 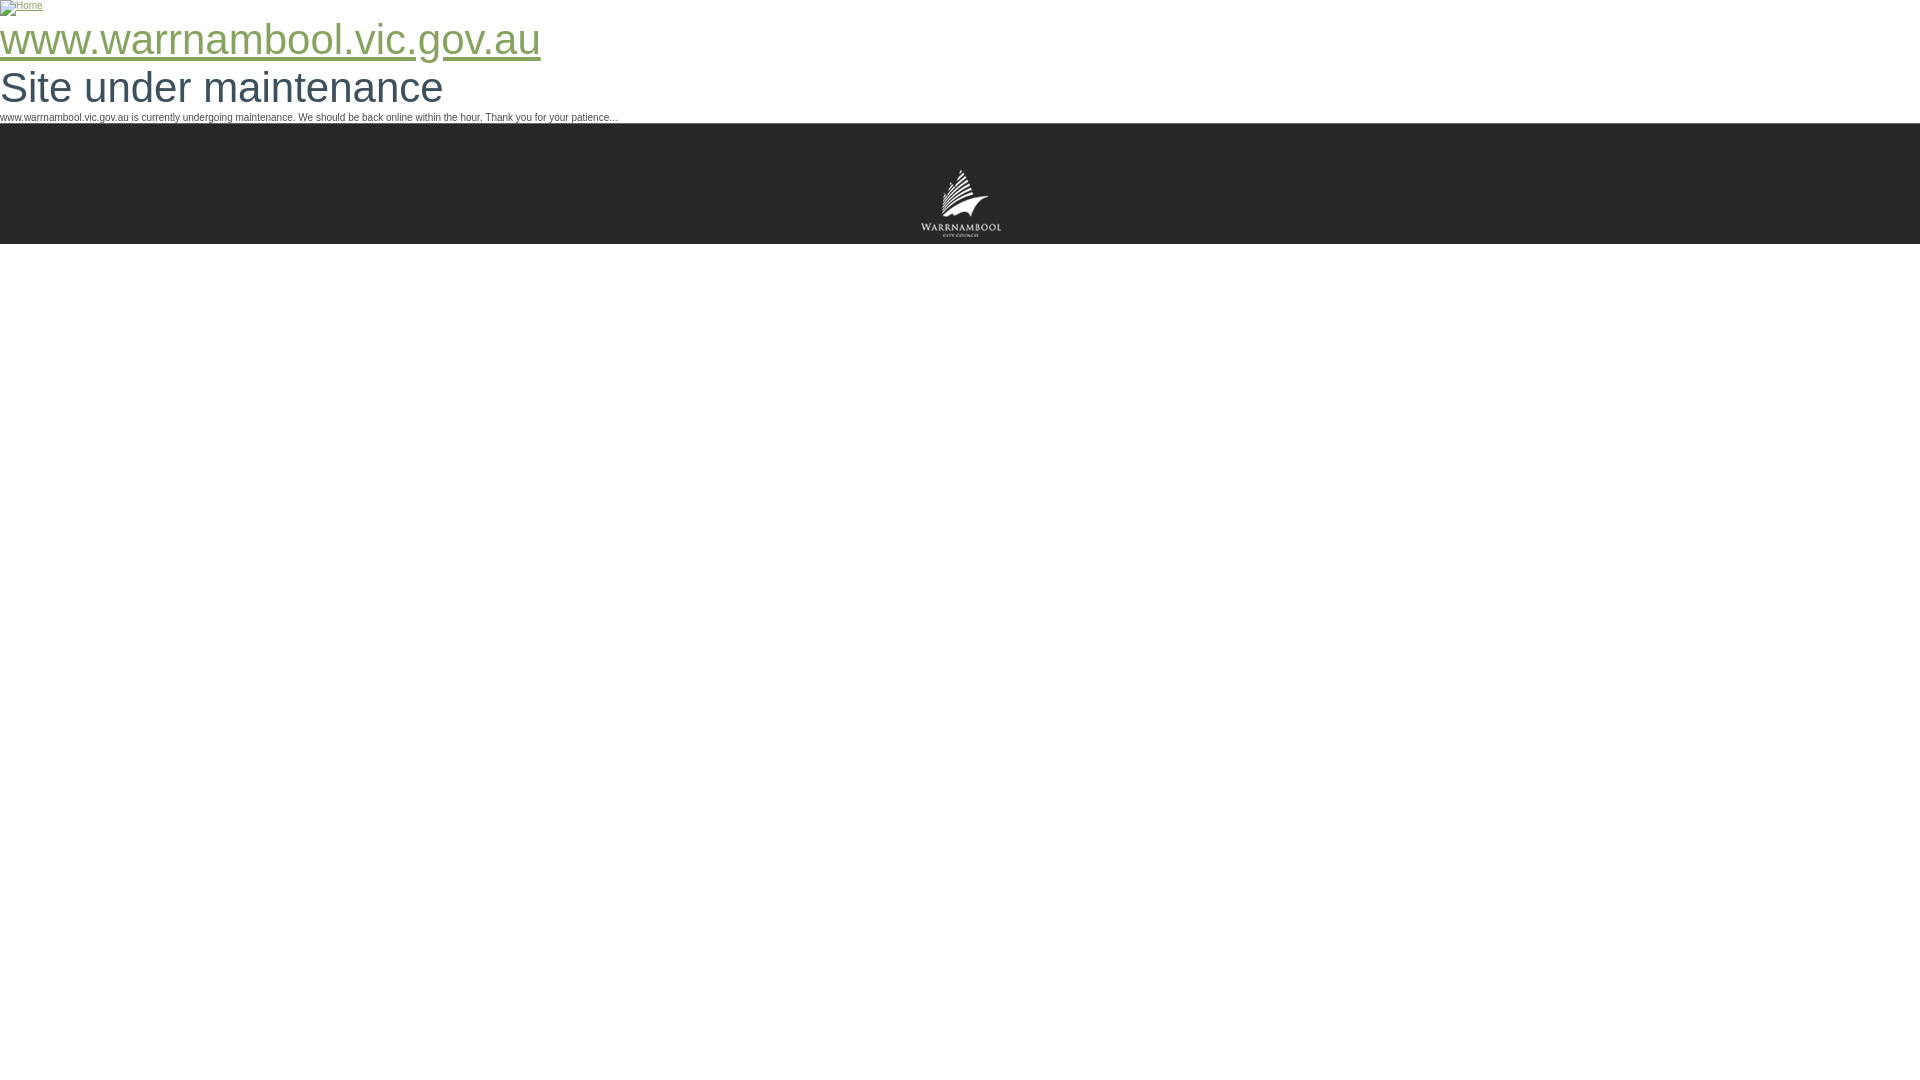 I want to click on Home, so click(x=22, y=8).